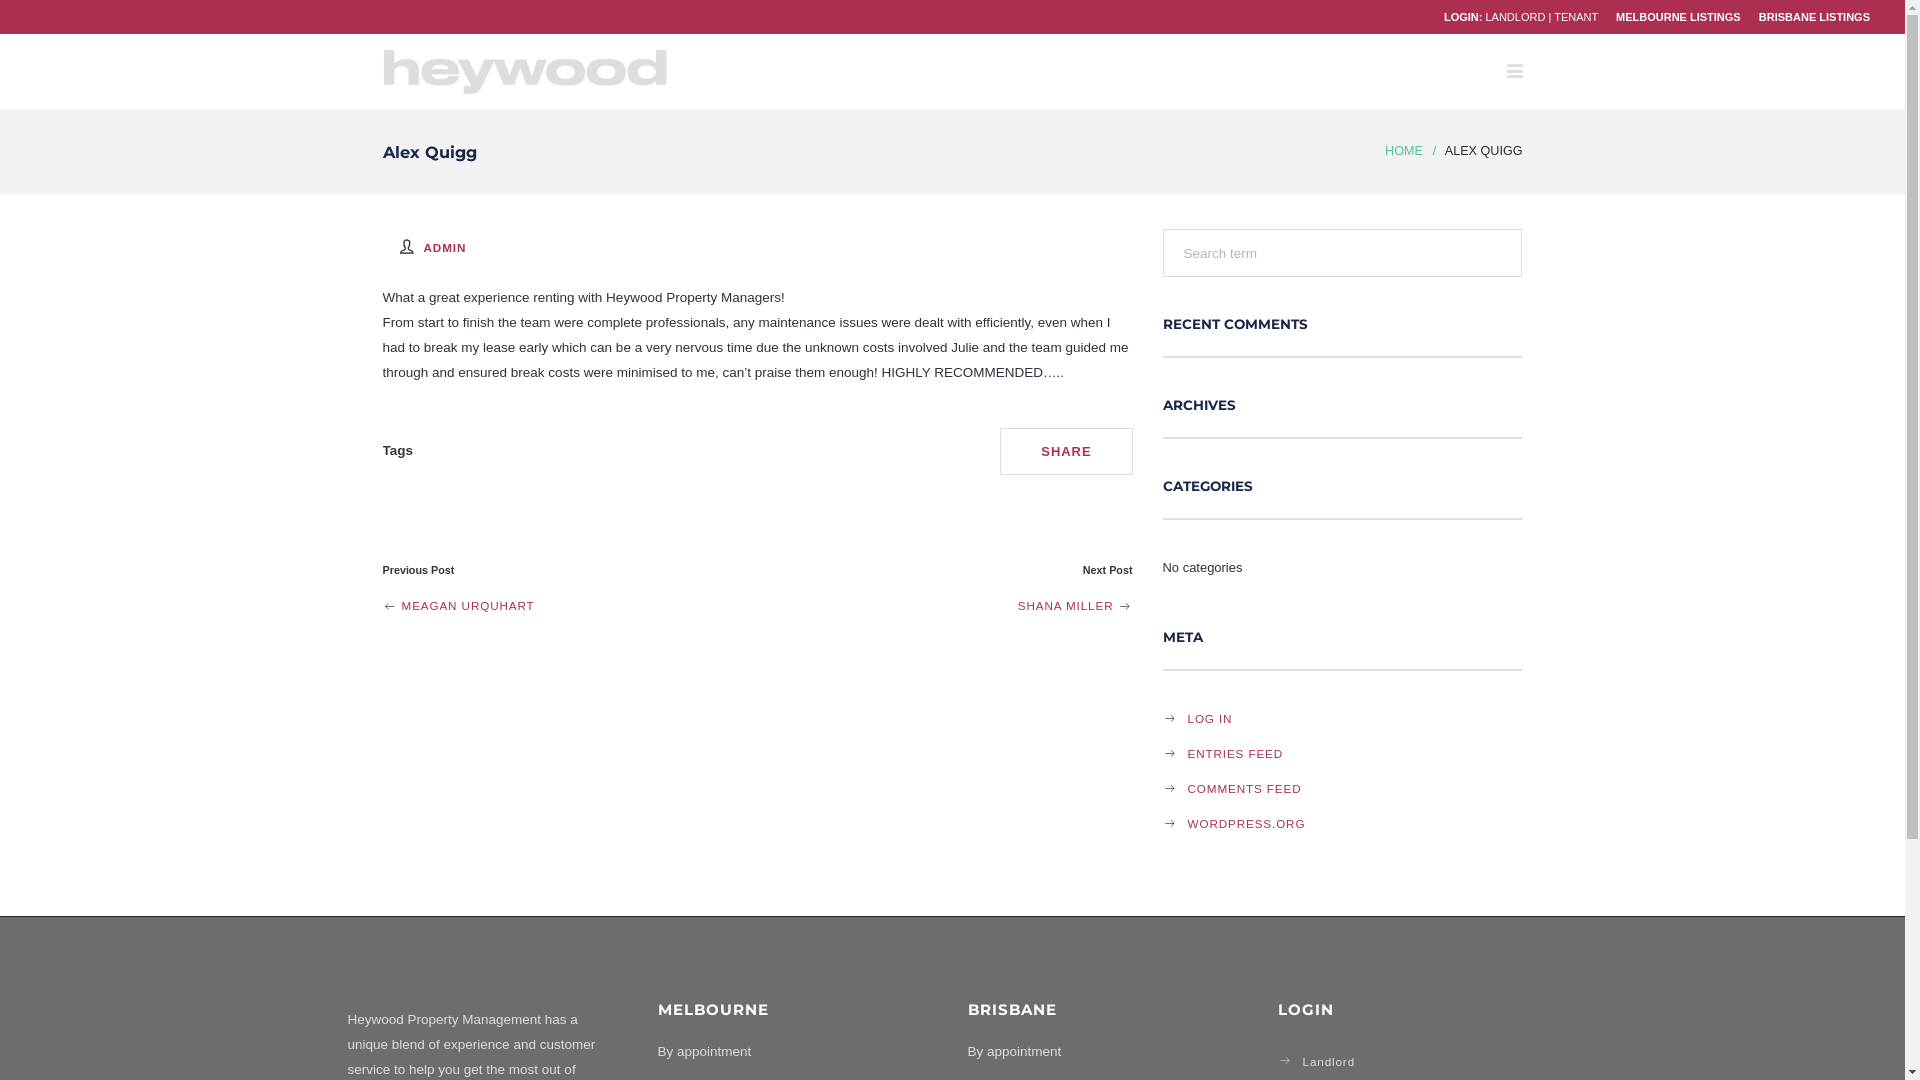  Describe the element at coordinates (1234, 788) in the screenshot. I see `COMMENTS FEED` at that location.